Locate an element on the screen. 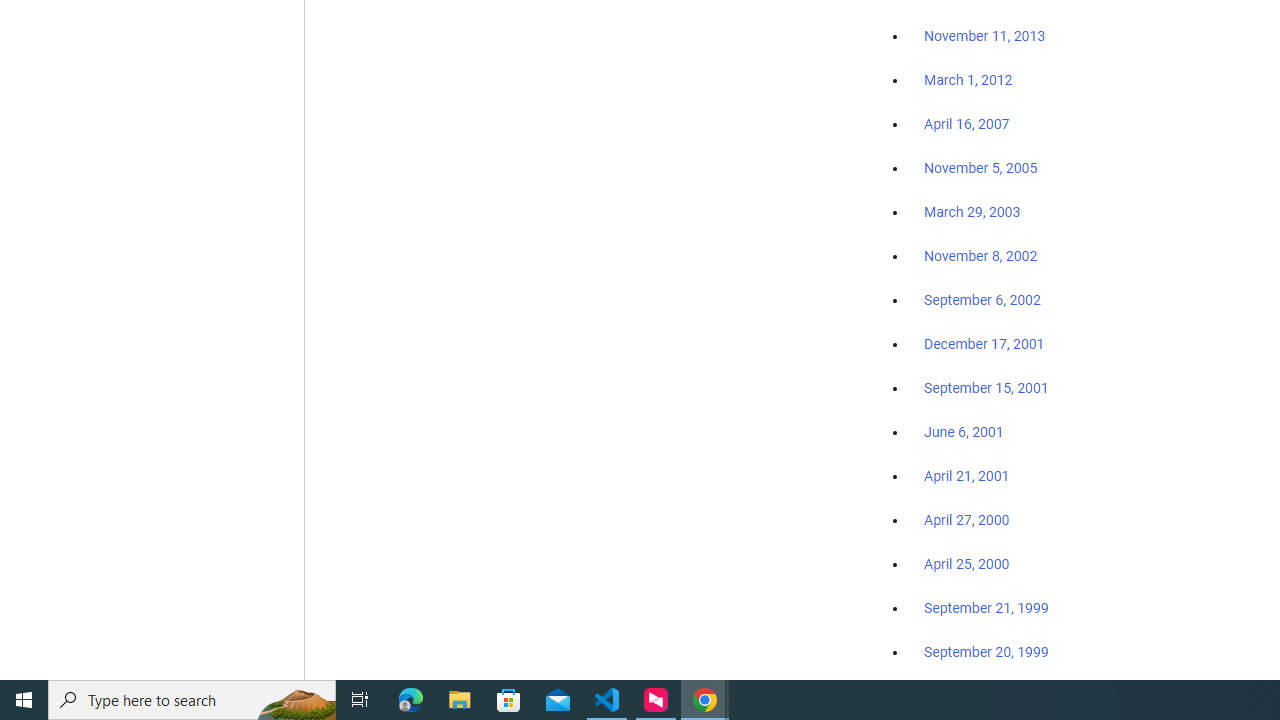  April 16, 2007 is located at coordinates (966, 124).